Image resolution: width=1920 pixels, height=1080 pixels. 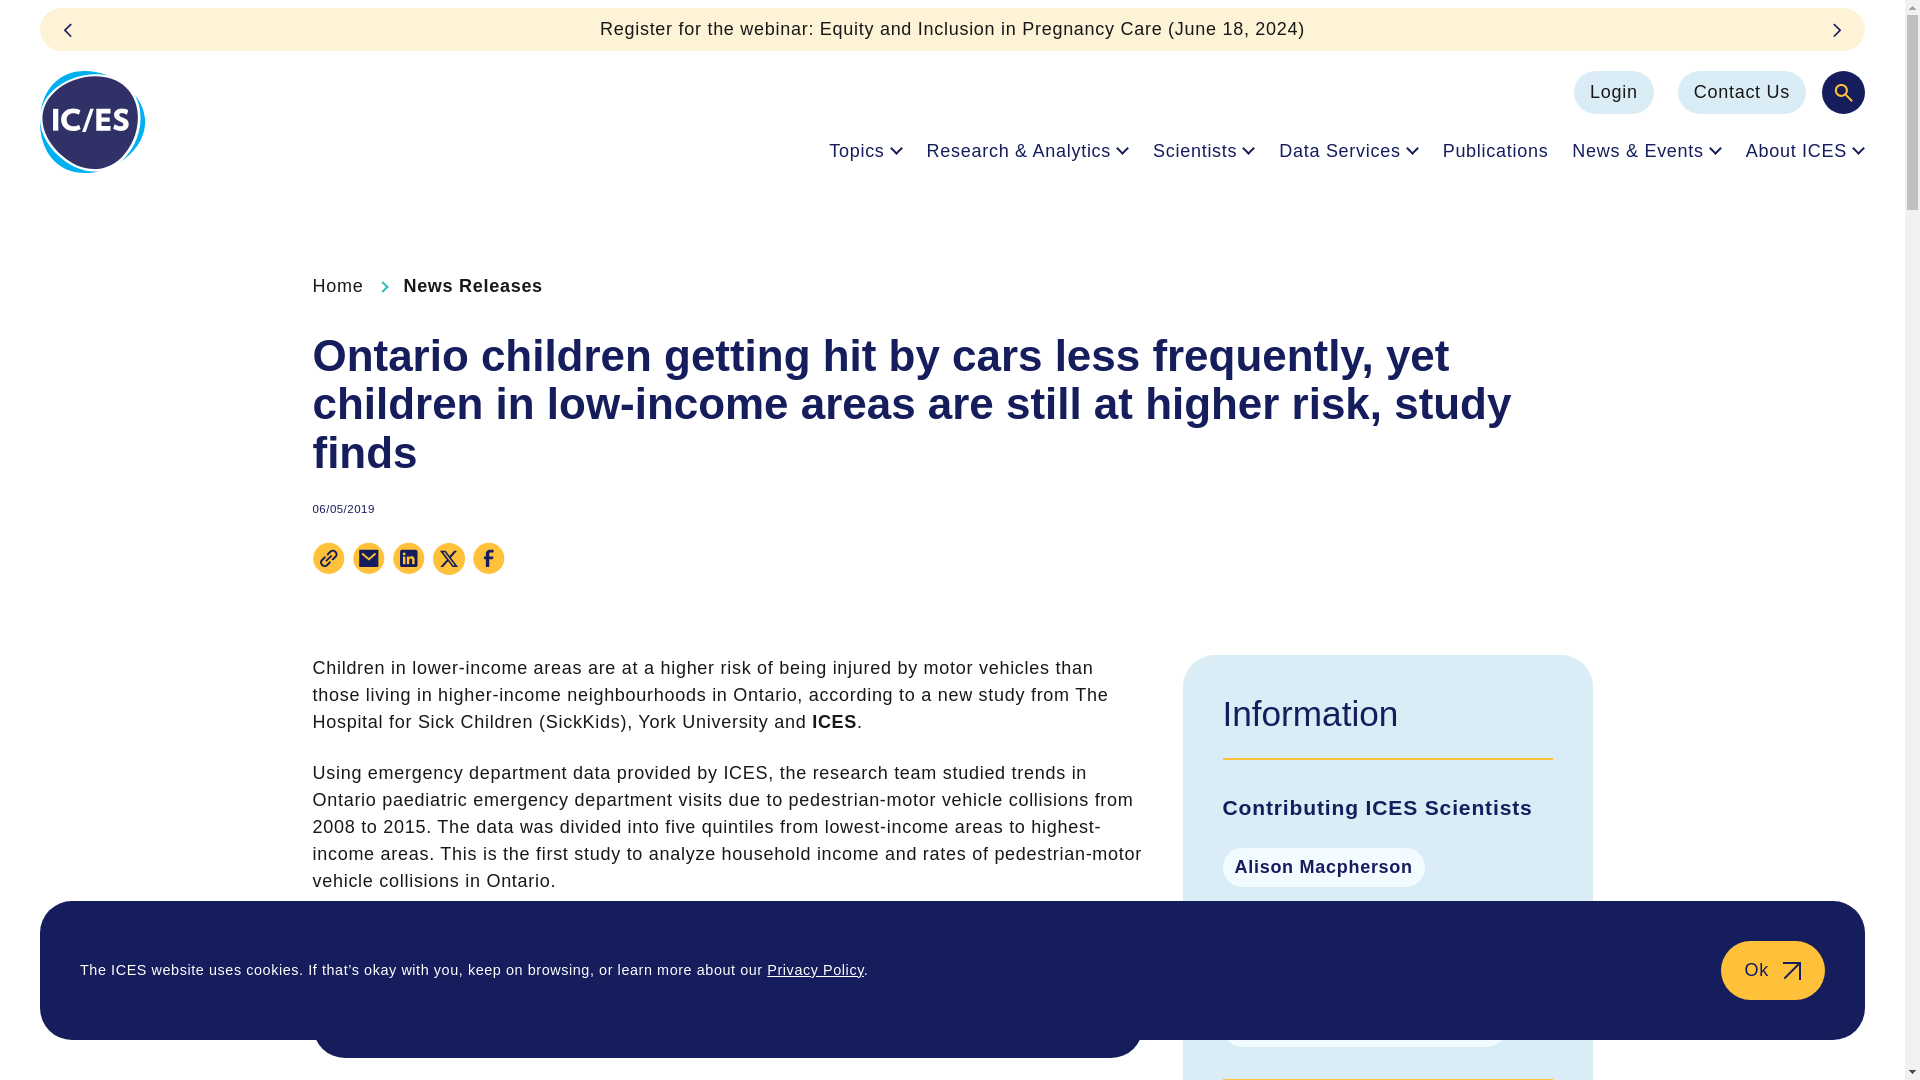 What do you see at coordinates (1322, 866) in the screenshot?
I see `Alison Macpherson` at bounding box center [1322, 866].